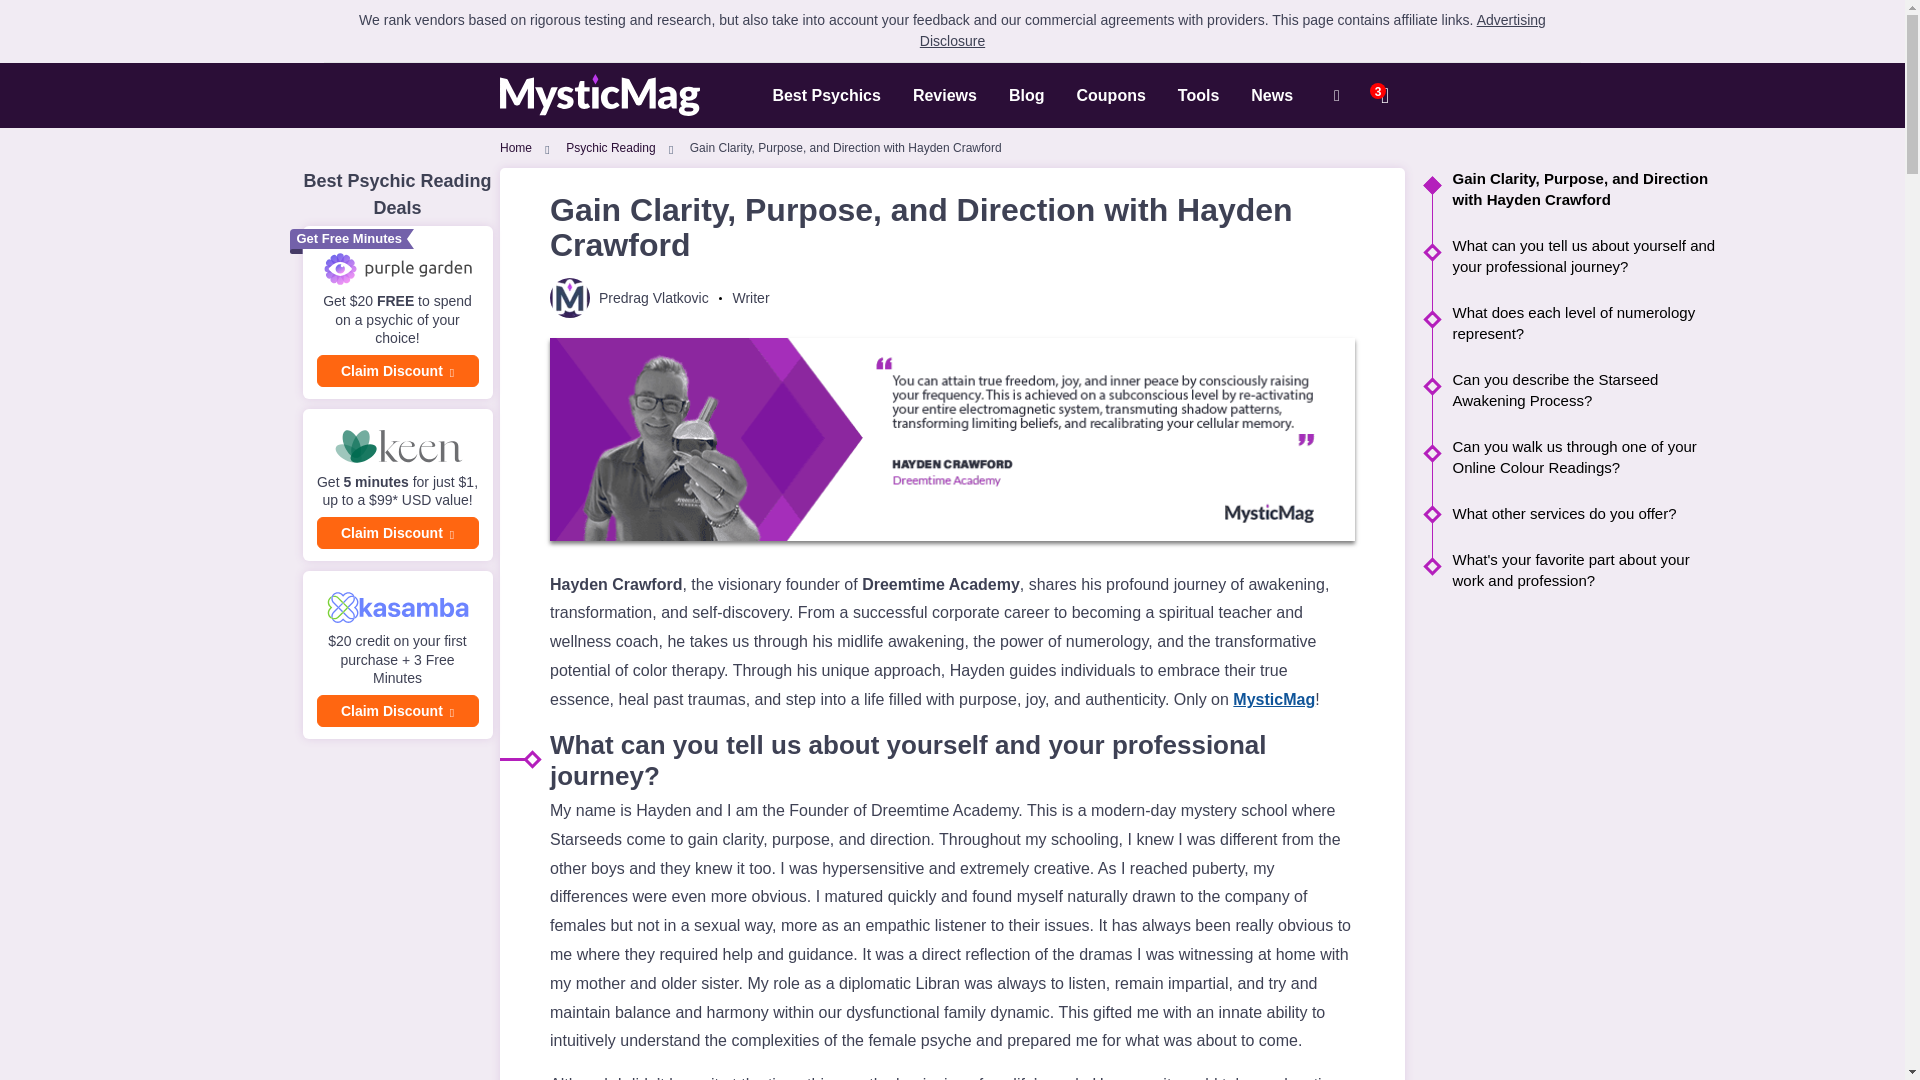 This screenshot has width=1920, height=1080. What do you see at coordinates (944, 94) in the screenshot?
I see `Reviews` at bounding box center [944, 94].